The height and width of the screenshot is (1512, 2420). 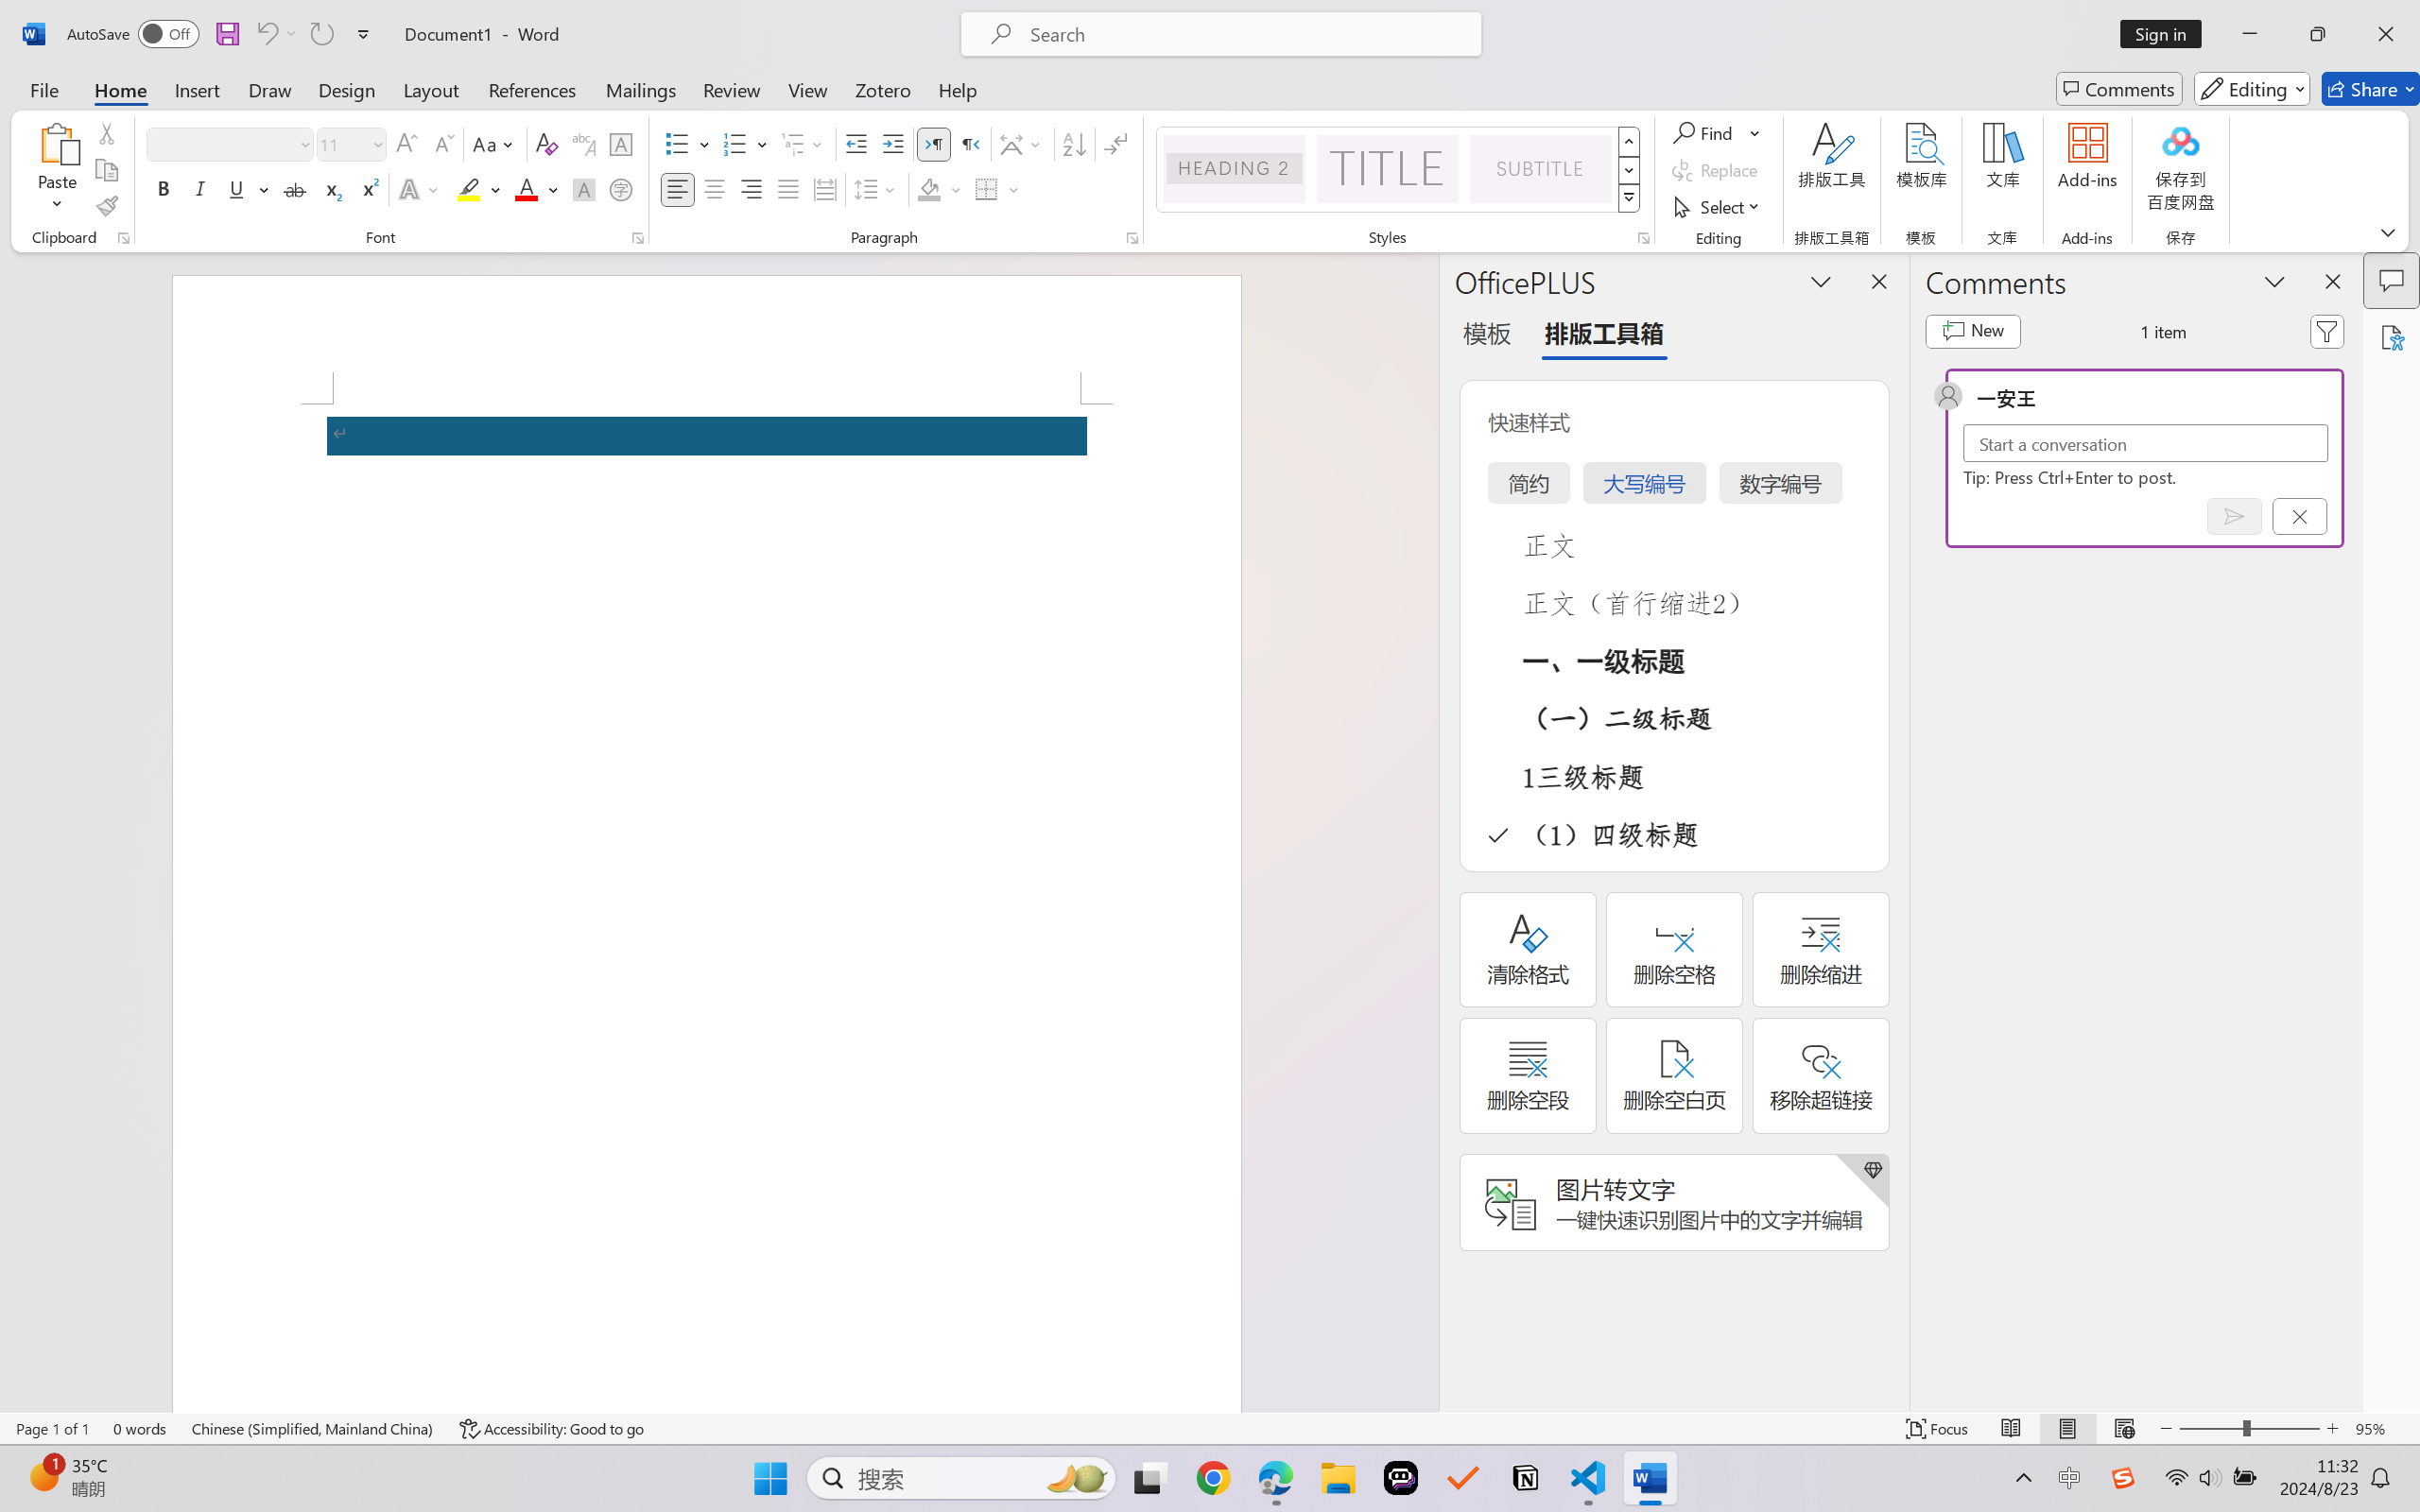 I want to click on Post comment (Ctrl + Enter), so click(x=2235, y=516).